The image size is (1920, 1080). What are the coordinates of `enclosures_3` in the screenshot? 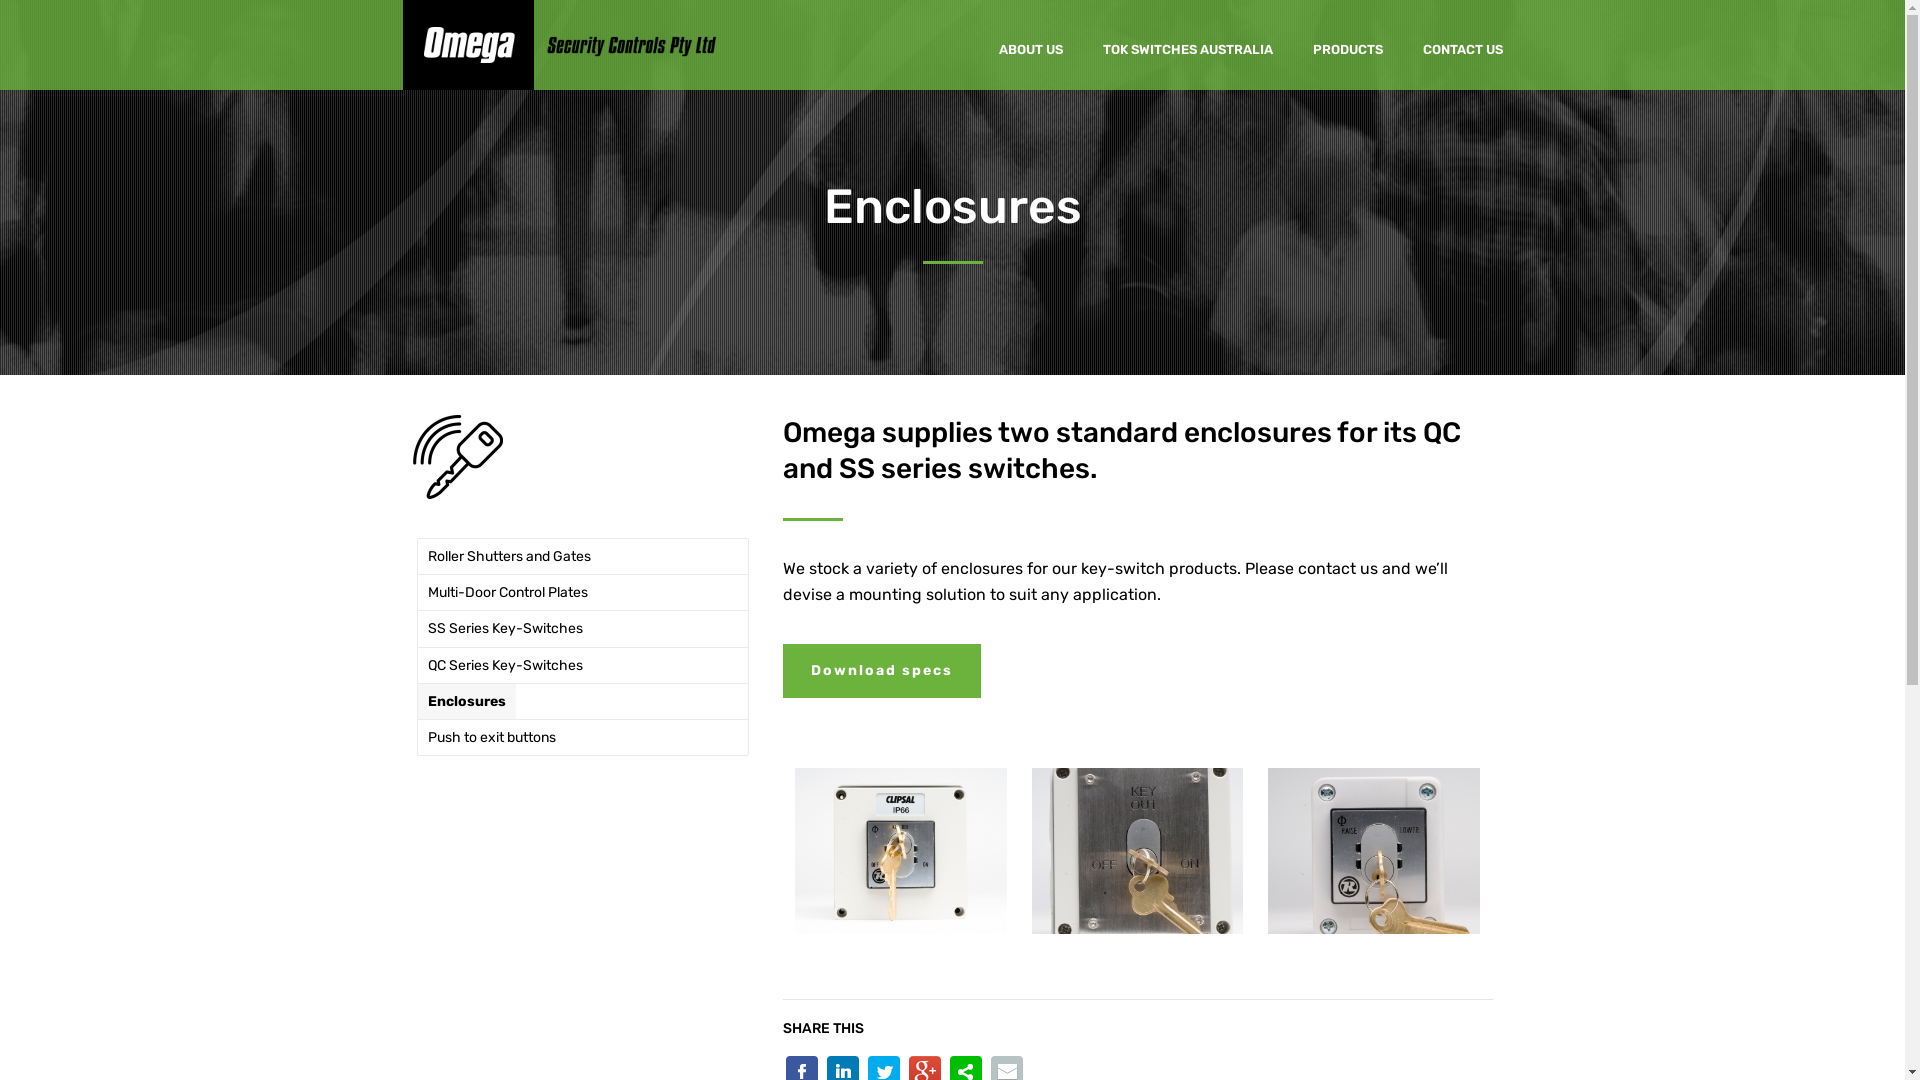 It's located at (1138, 851).